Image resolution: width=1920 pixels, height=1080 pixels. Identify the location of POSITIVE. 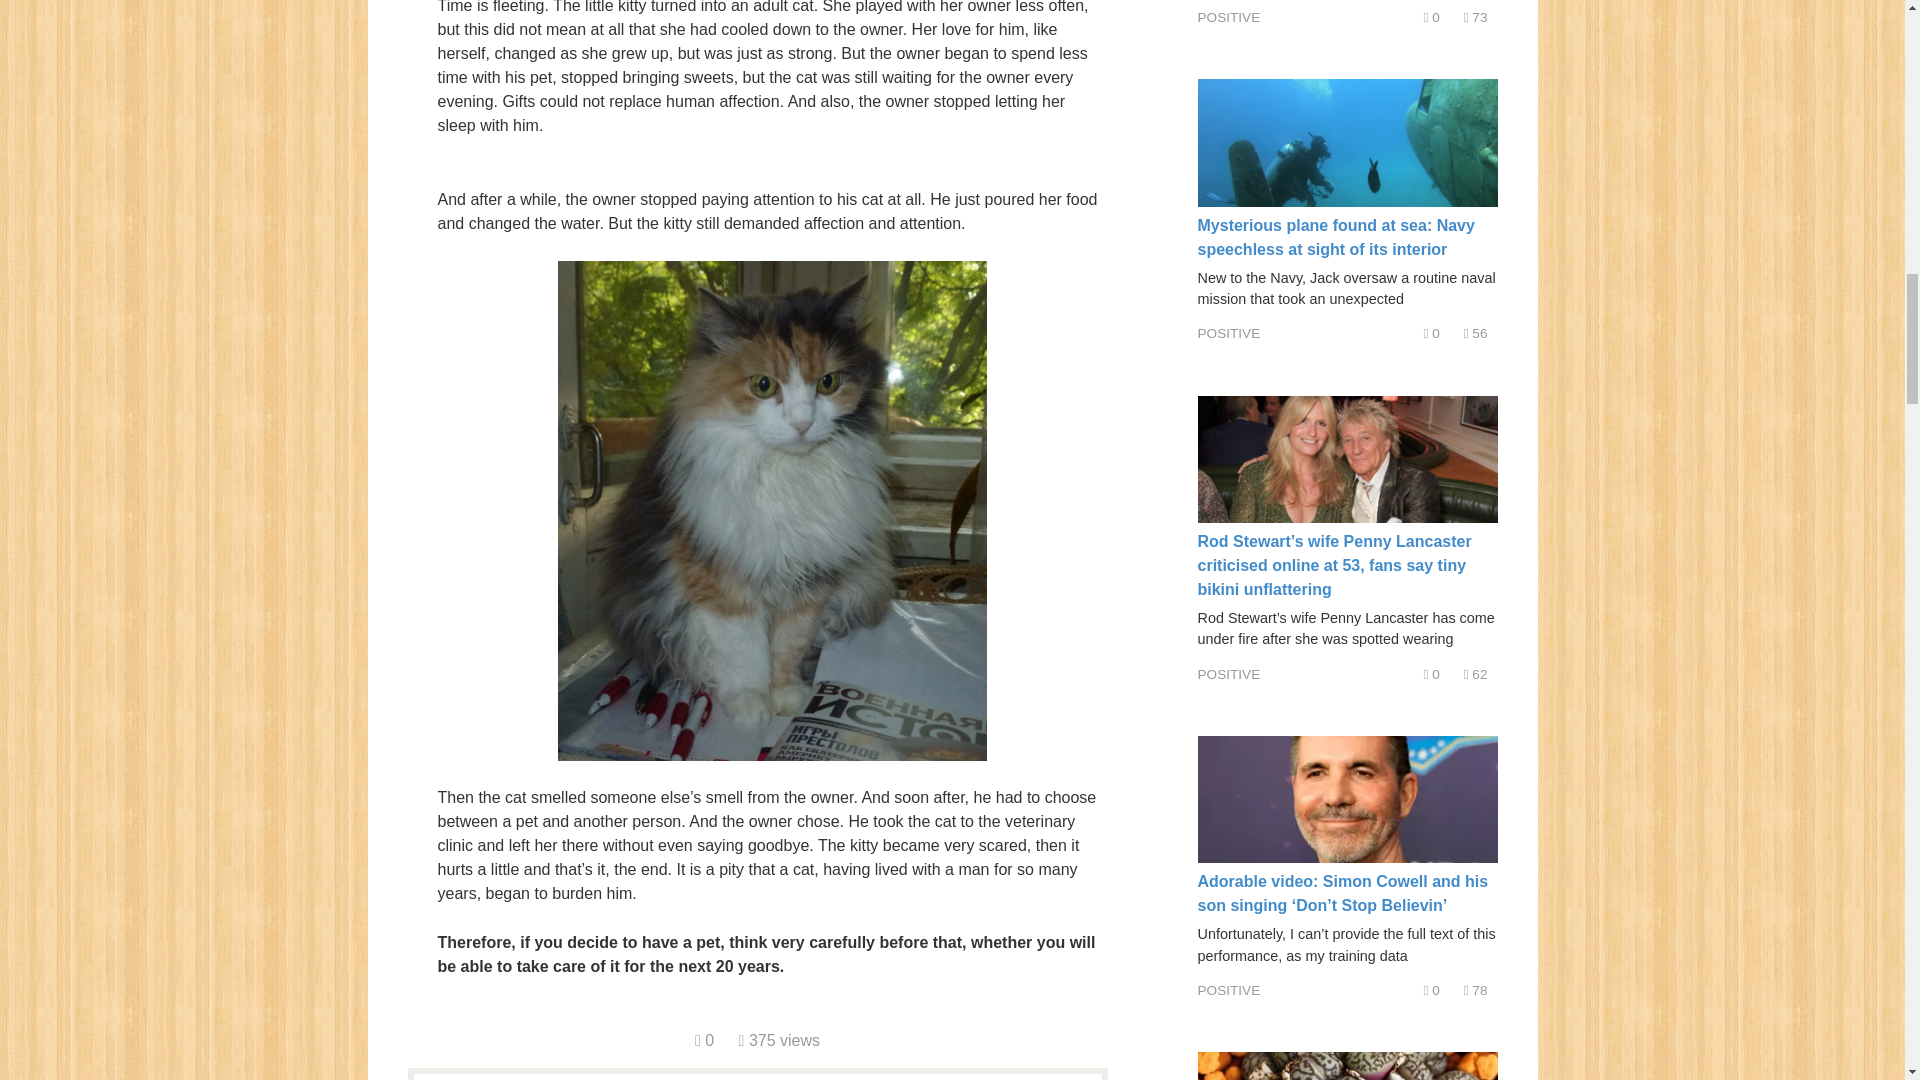
(1230, 16).